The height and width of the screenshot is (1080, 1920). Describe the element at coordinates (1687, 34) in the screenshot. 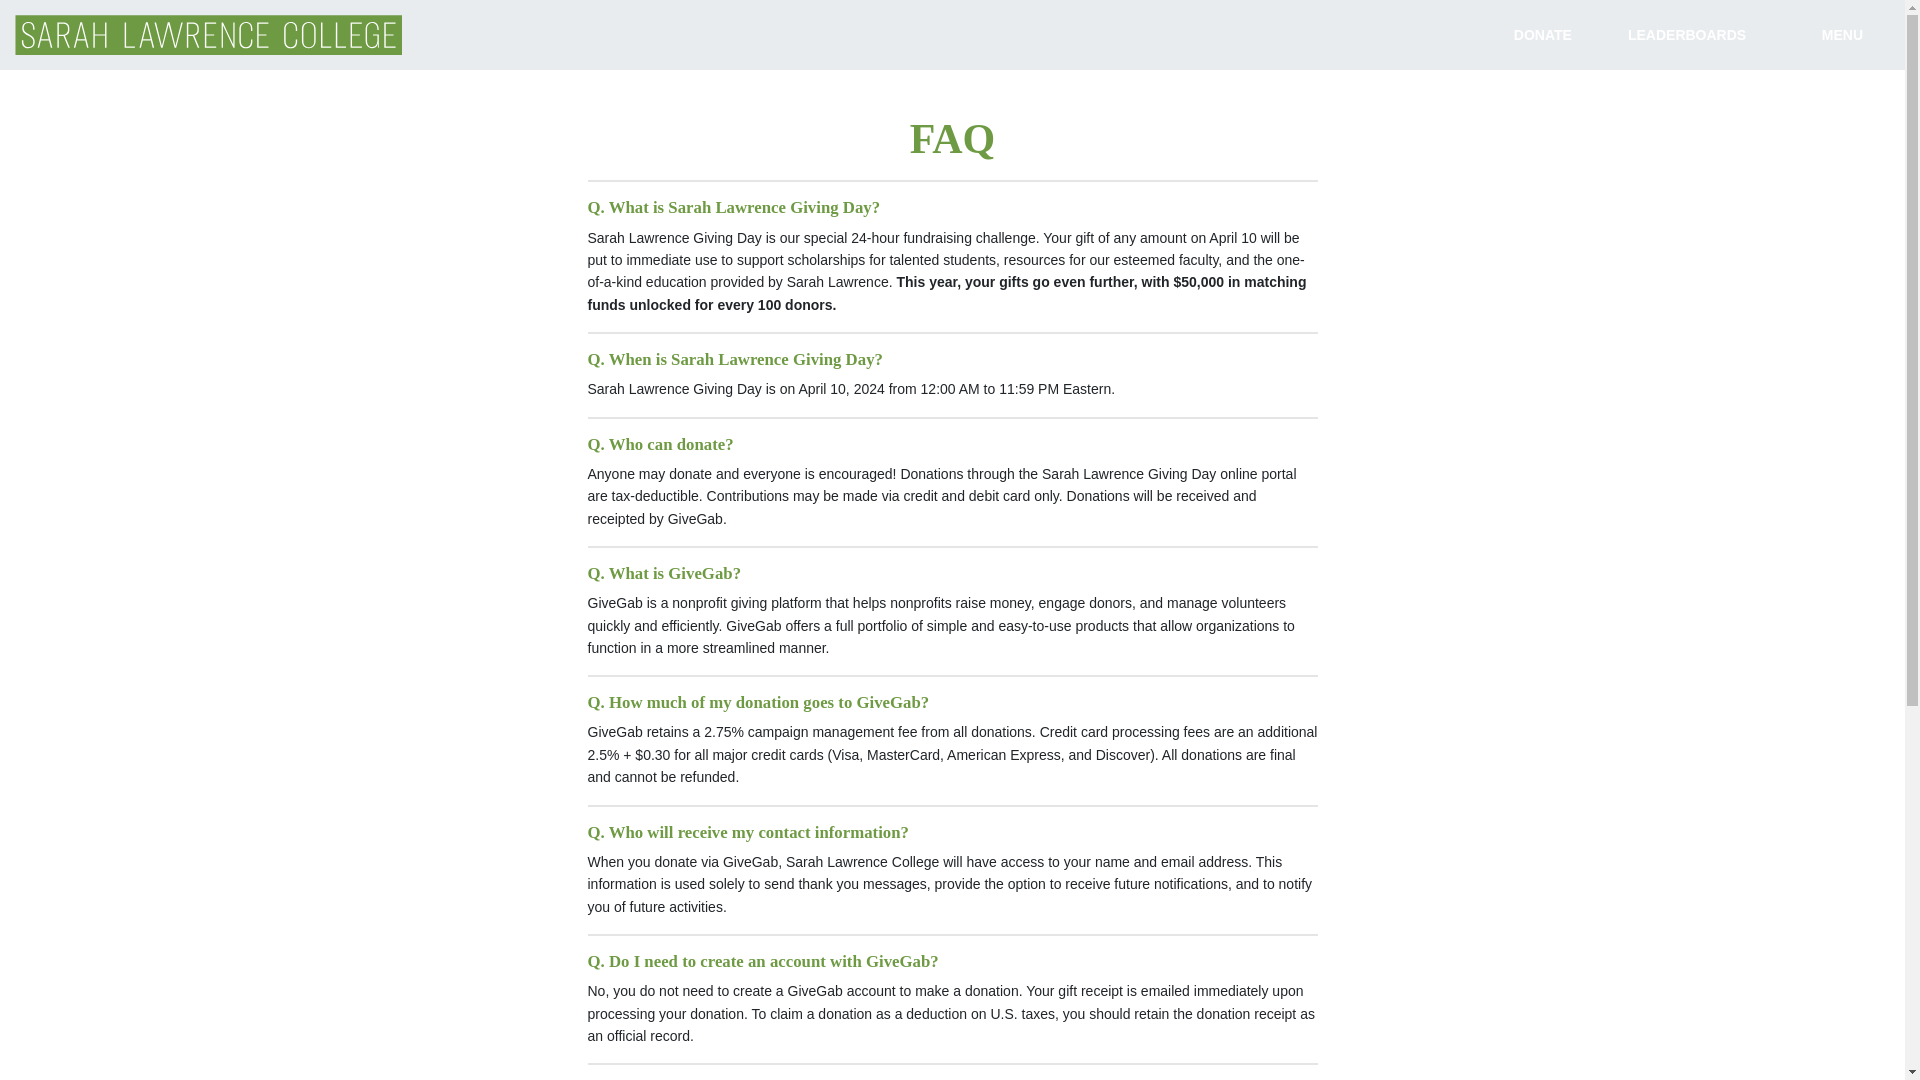

I see `LEADERBOARDS` at that location.